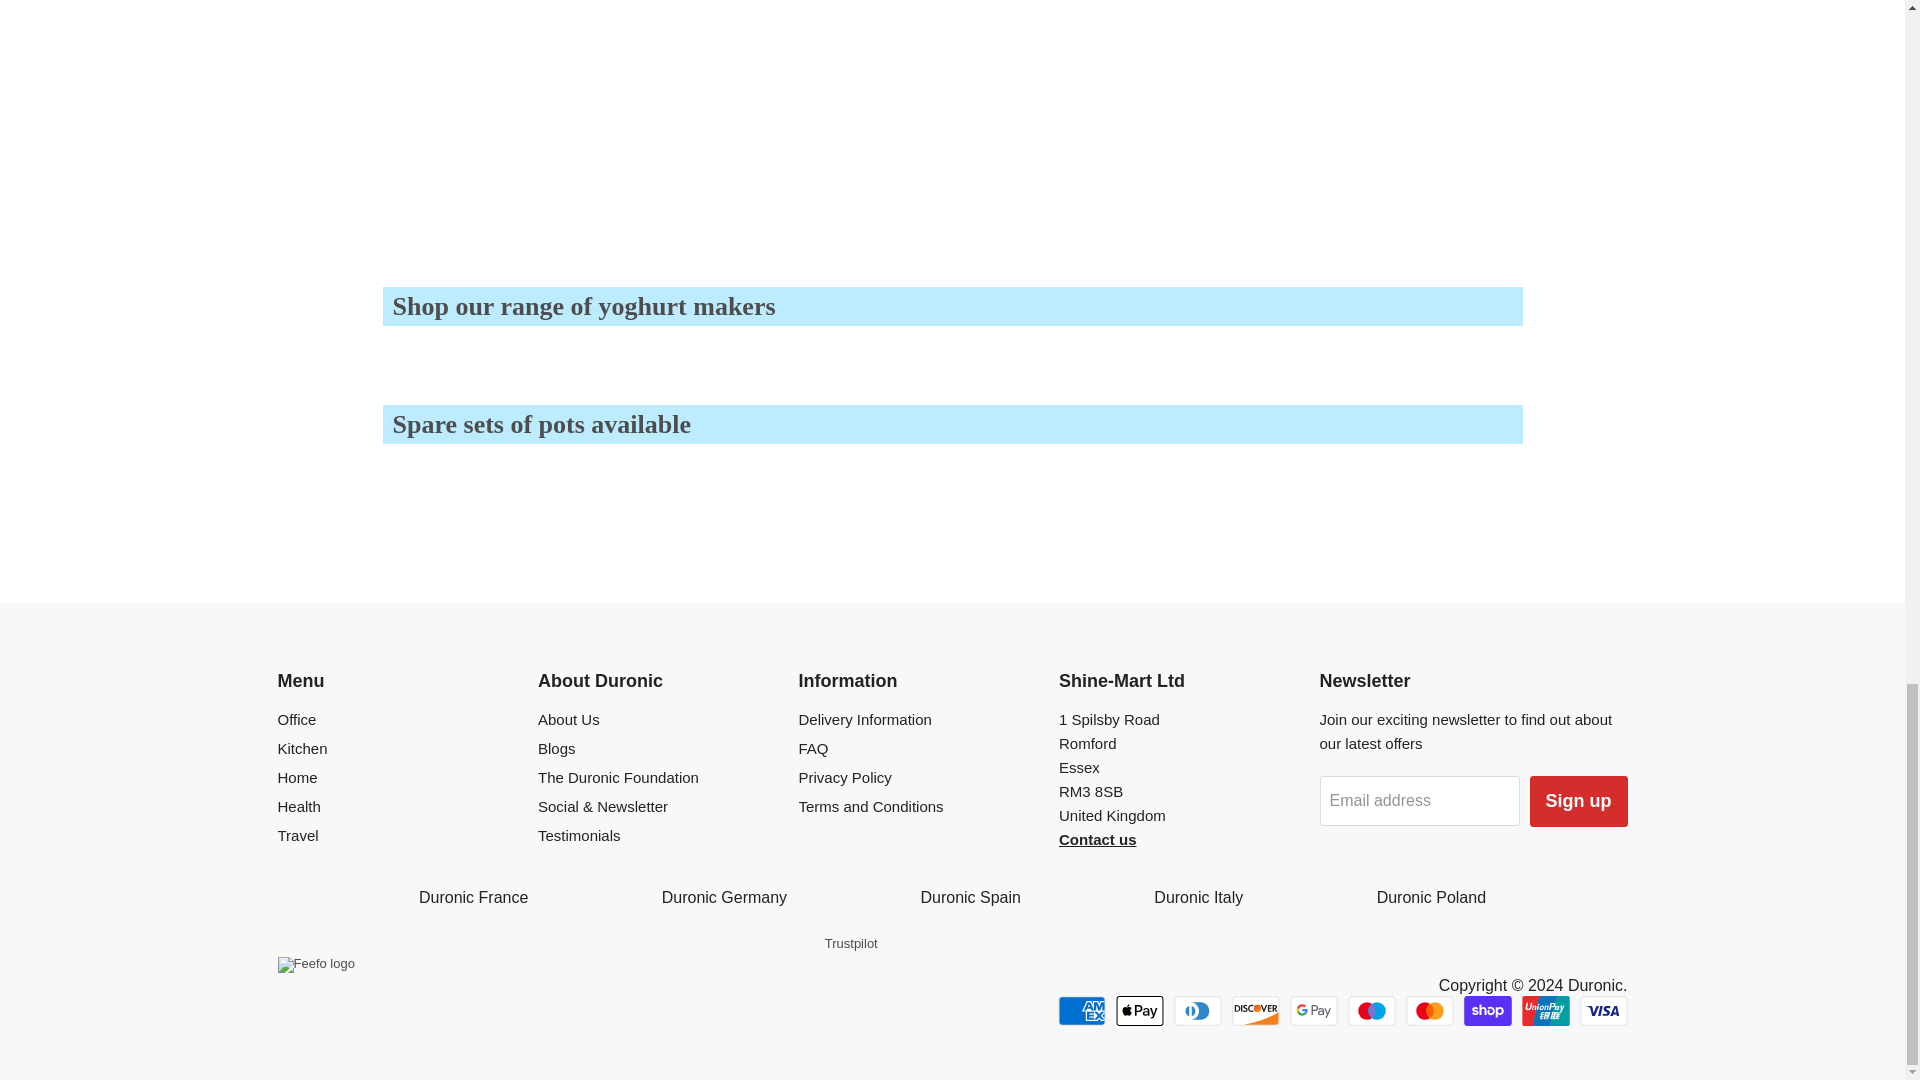  I want to click on yt-video, so click(1146, 106).